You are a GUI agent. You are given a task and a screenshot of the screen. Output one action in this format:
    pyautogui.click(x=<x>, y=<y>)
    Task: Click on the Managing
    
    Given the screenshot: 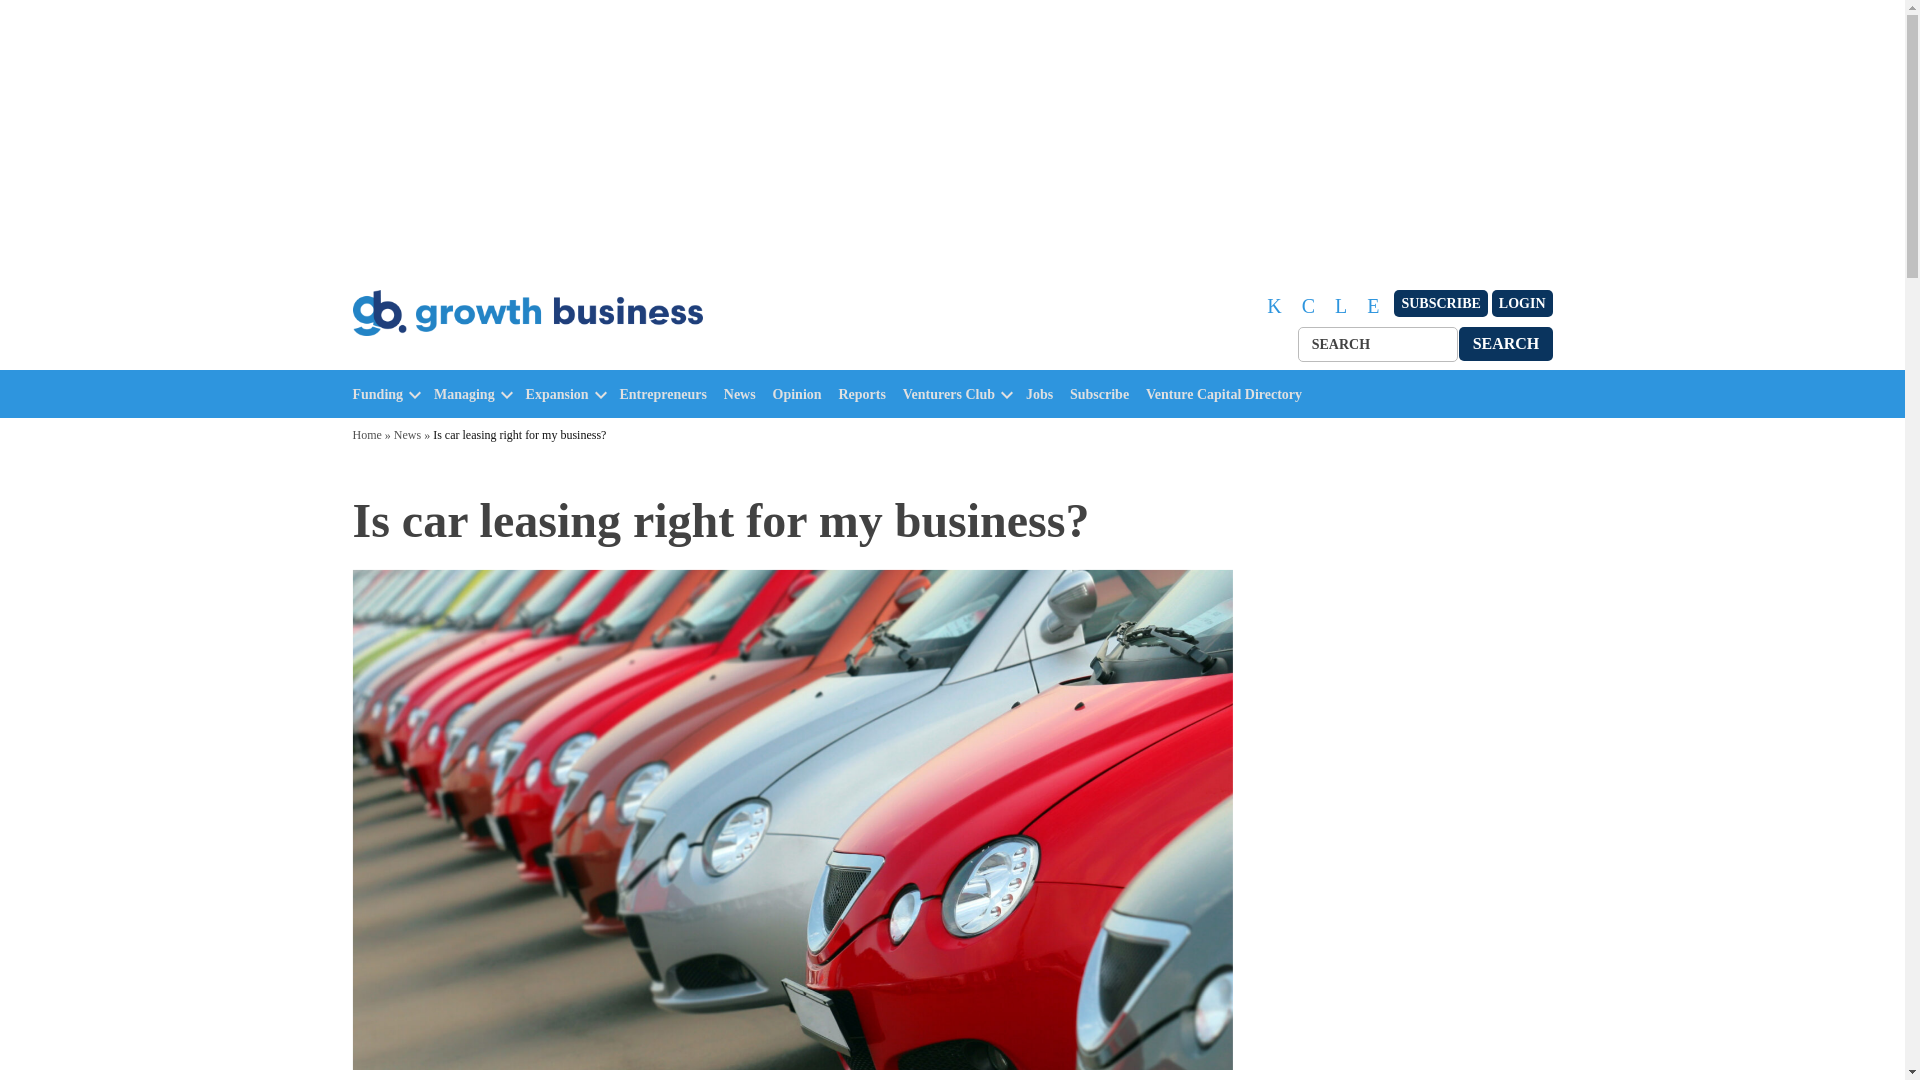 What is the action you would take?
    pyautogui.click(x=464, y=394)
    